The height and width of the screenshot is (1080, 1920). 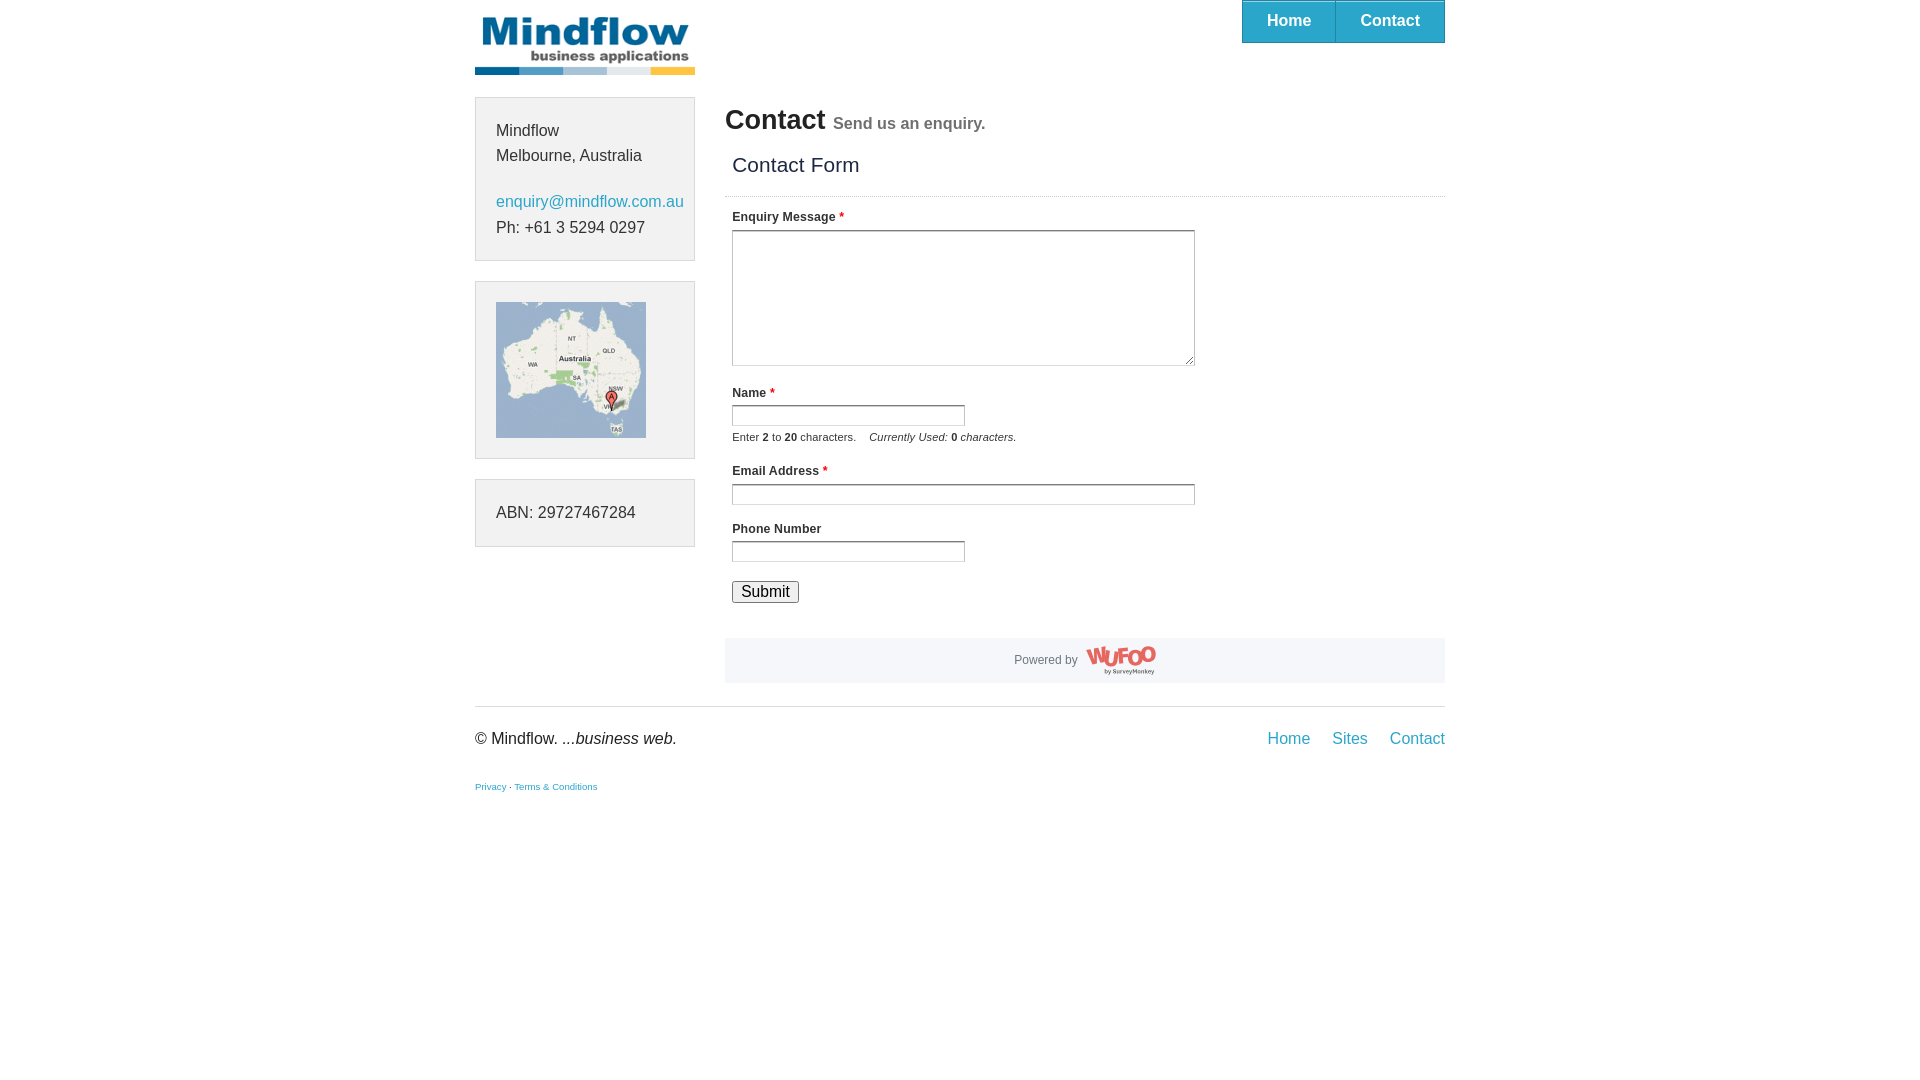 I want to click on enquiry@mindflow.com.au, so click(x=590, y=202).